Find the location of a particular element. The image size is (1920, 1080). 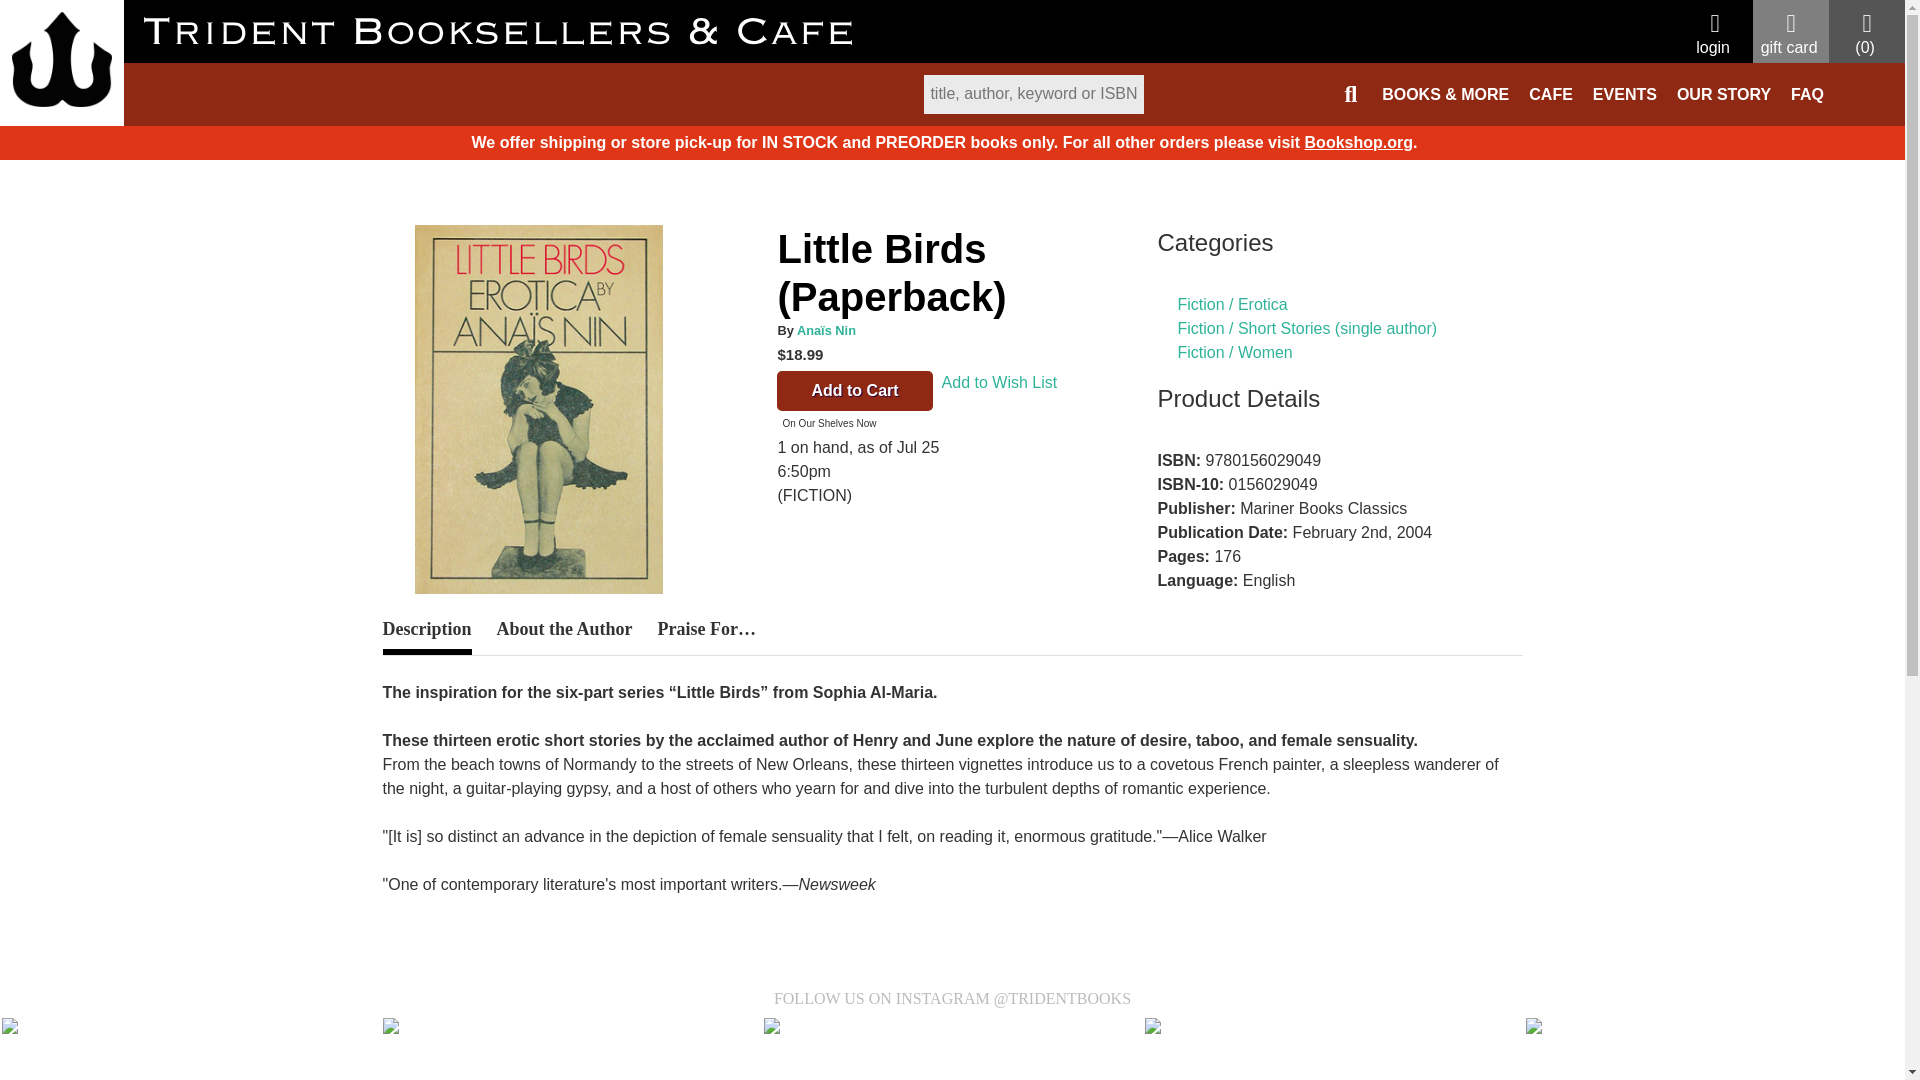

Add to Wish List is located at coordinates (1000, 393).